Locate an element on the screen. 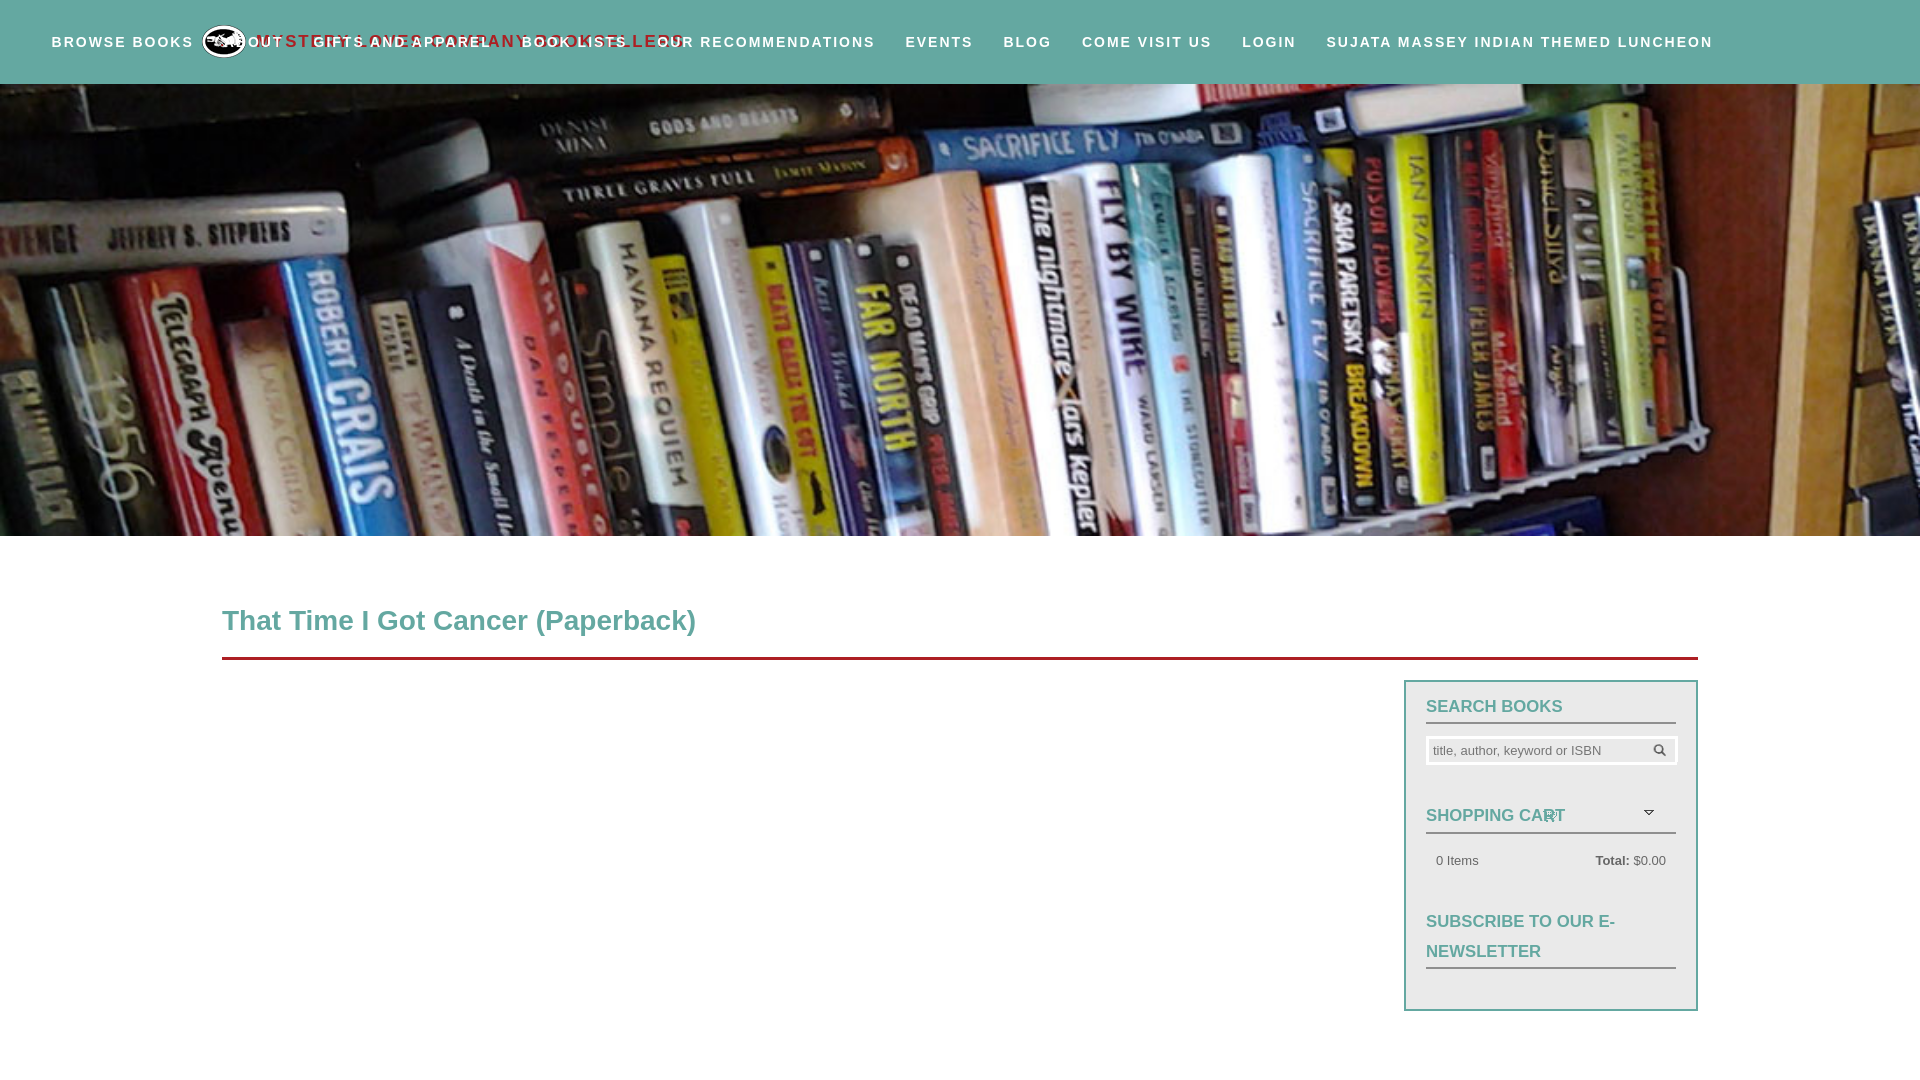  View your shopping cart. is located at coordinates (1549, 814).